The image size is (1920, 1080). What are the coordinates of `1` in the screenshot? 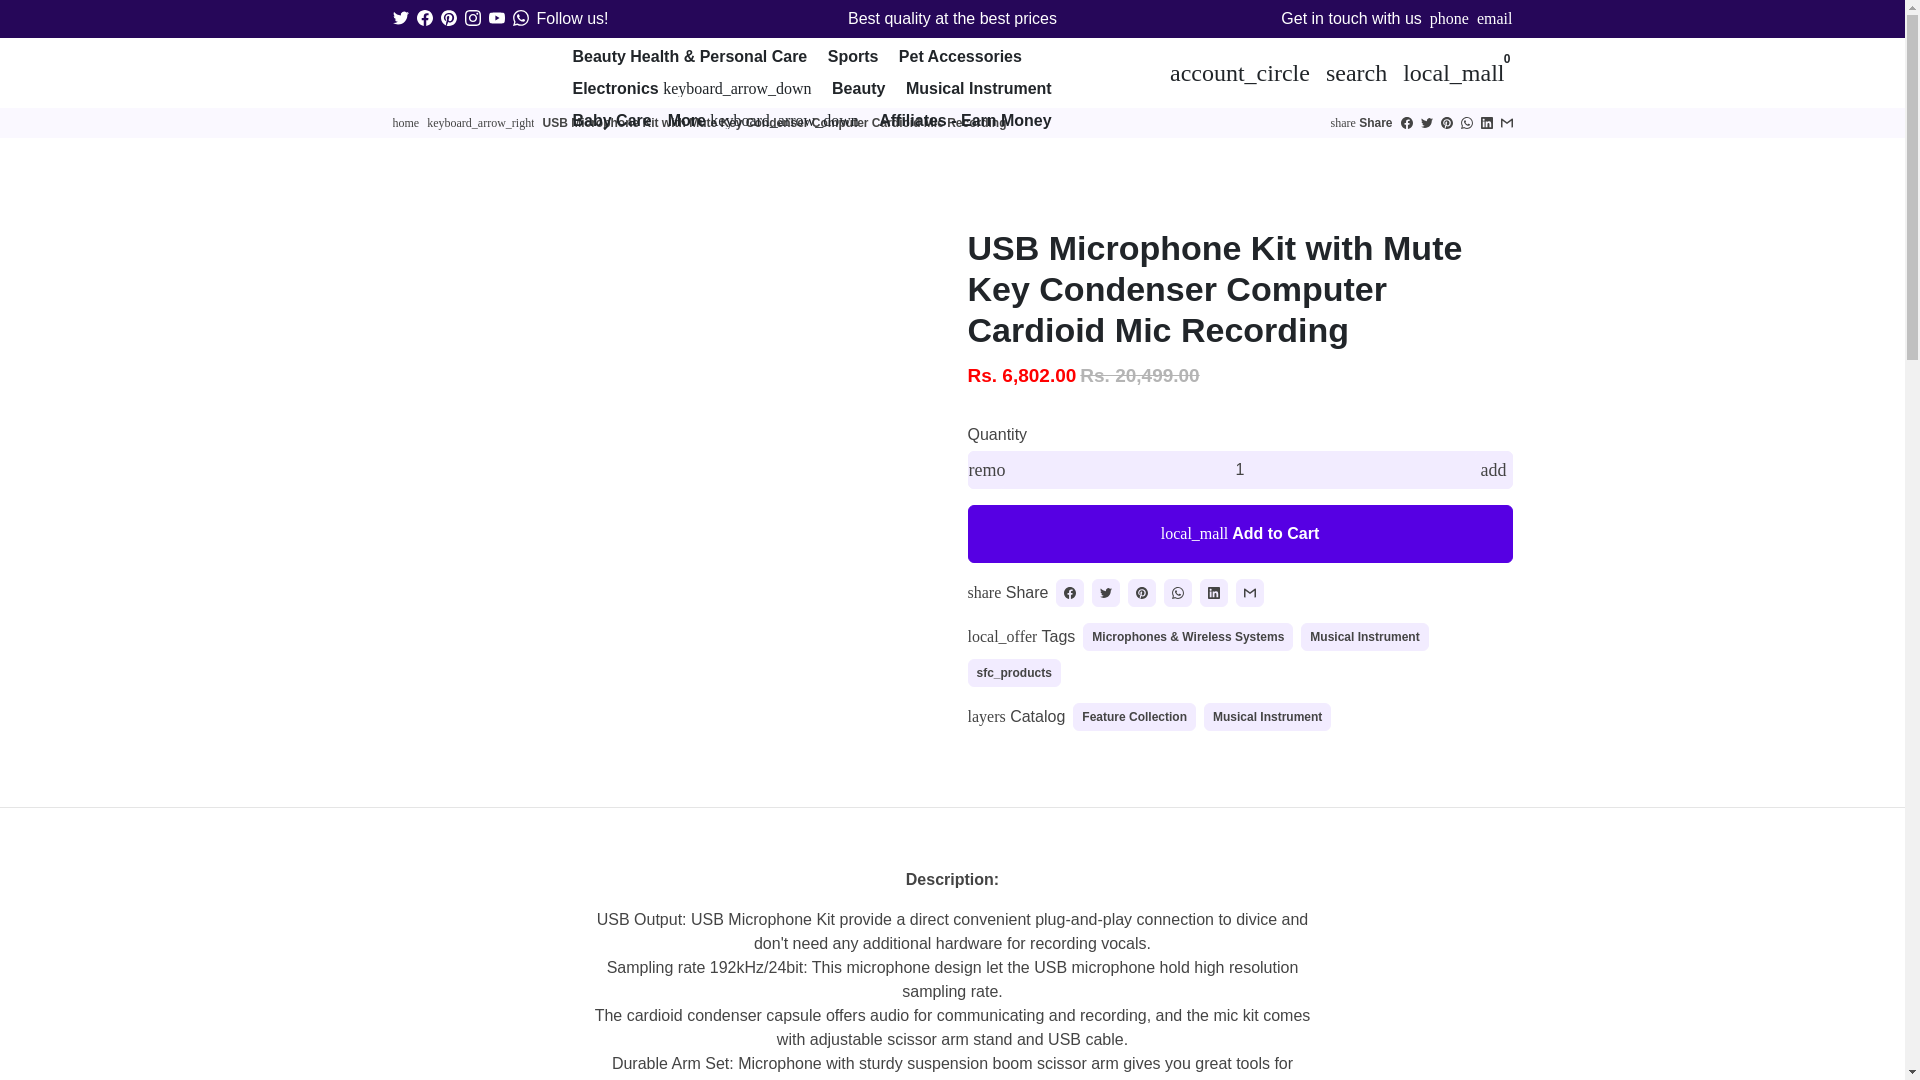 It's located at (1240, 470).